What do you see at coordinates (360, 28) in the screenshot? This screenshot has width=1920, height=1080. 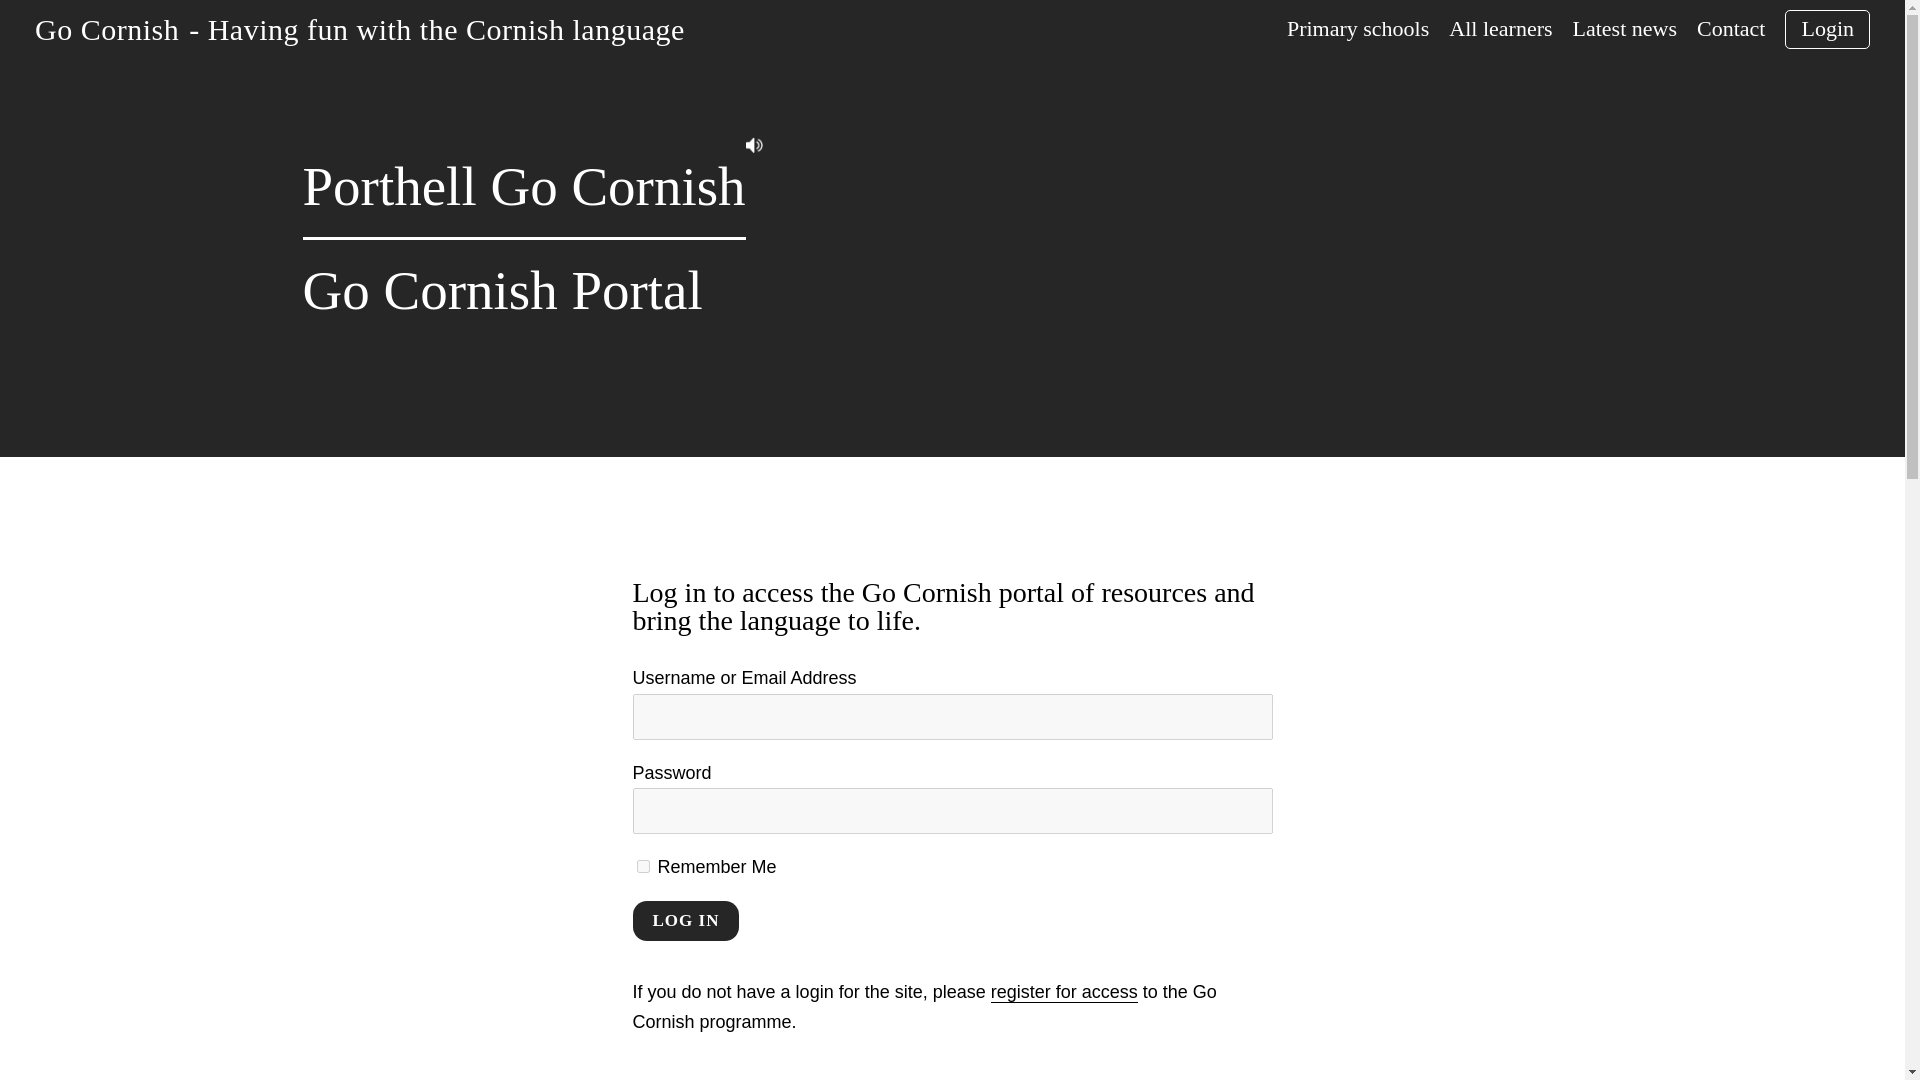 I see `Go Cornish - Having fun with the Cornish language` at bounding box center [360, 28].